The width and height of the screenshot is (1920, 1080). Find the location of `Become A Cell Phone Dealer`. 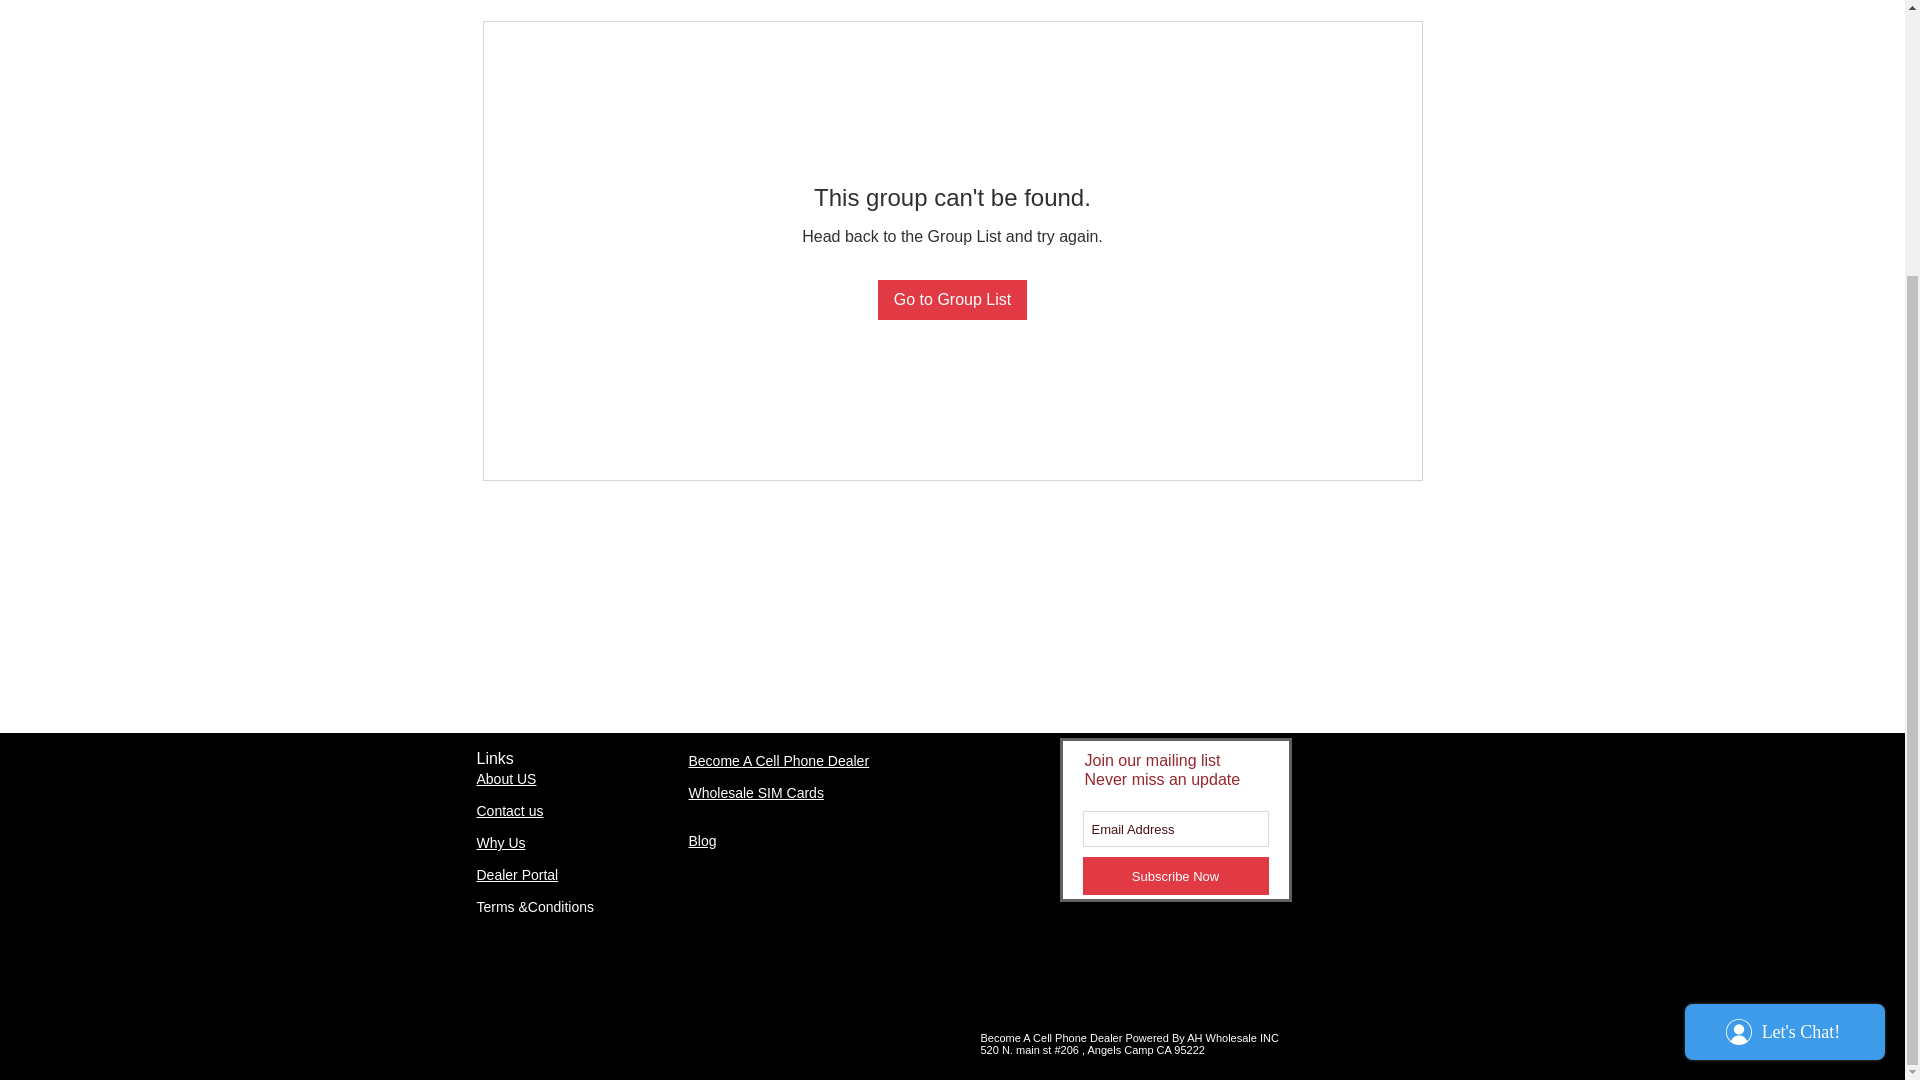

Become A Cell Phone Dealer is located at coordinates (778, 760).